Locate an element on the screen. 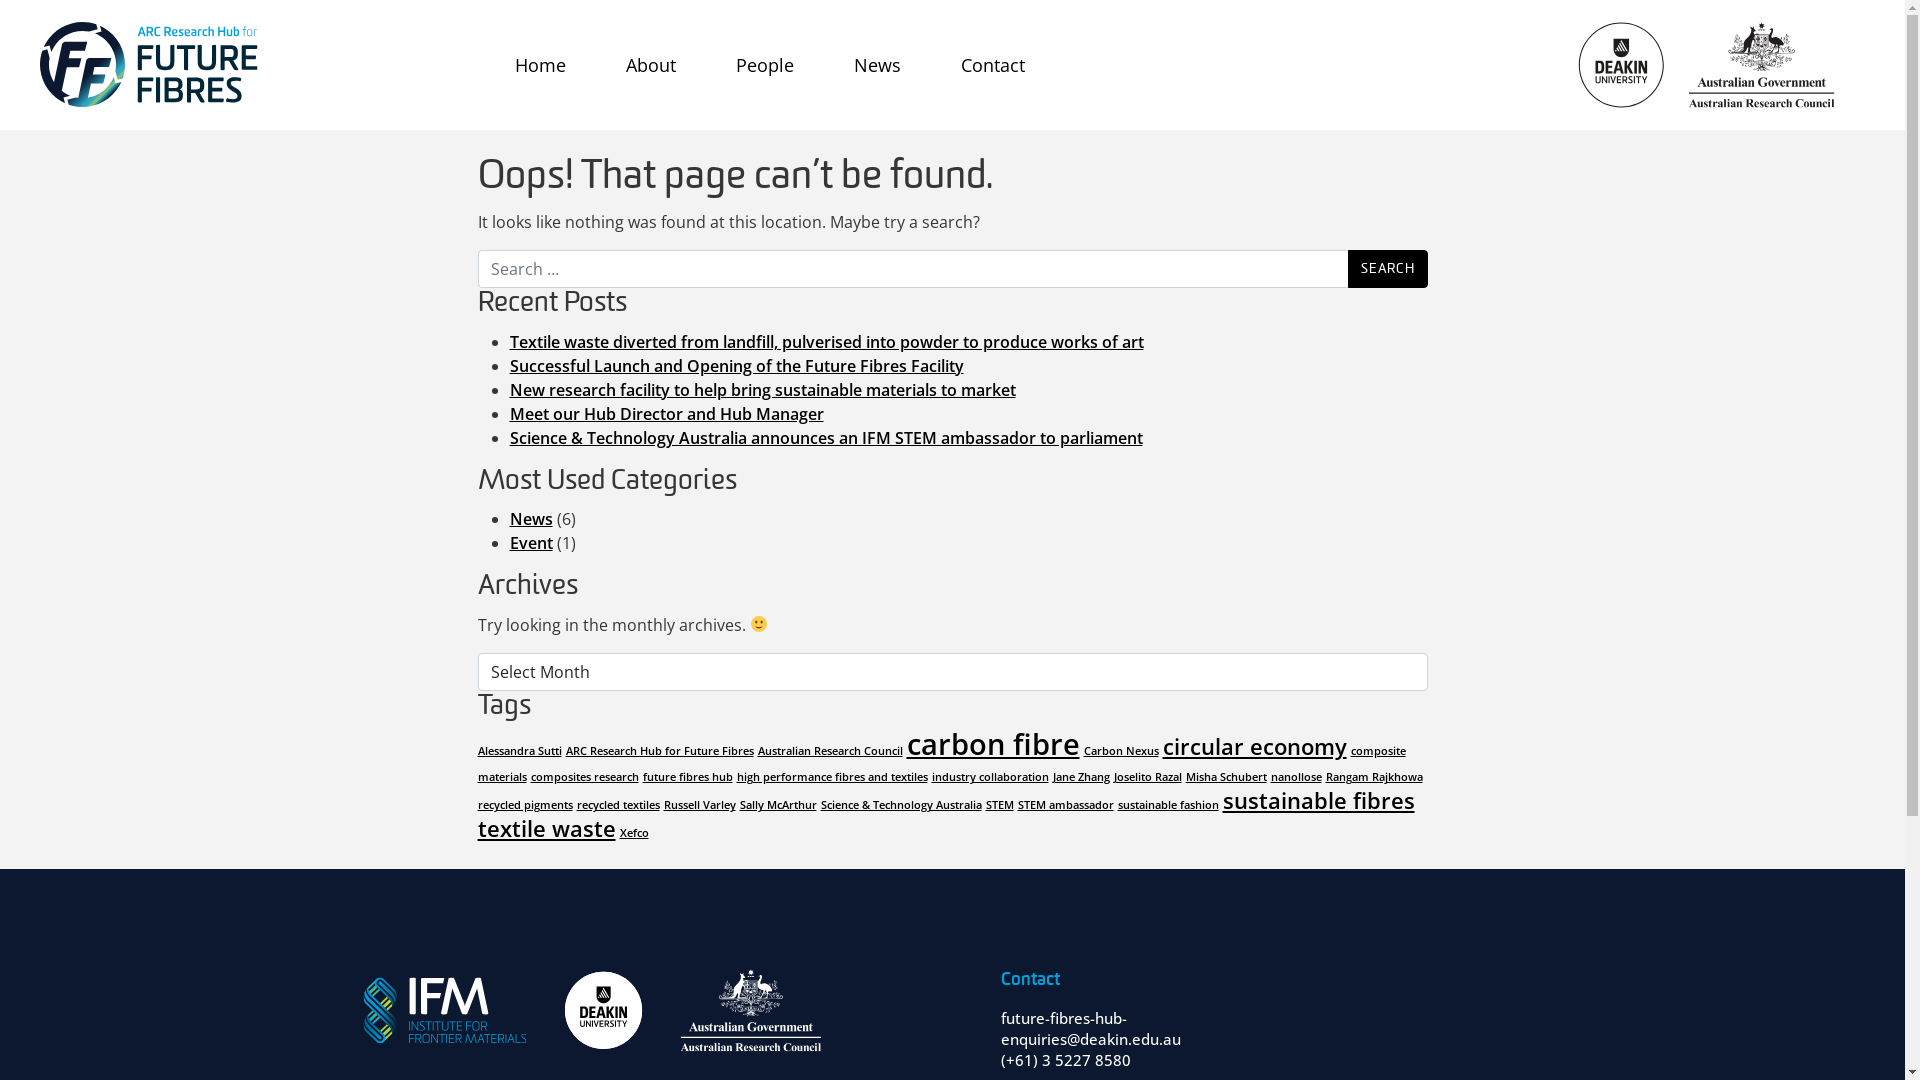  carbon fibre is located at coordinates (992, 744).